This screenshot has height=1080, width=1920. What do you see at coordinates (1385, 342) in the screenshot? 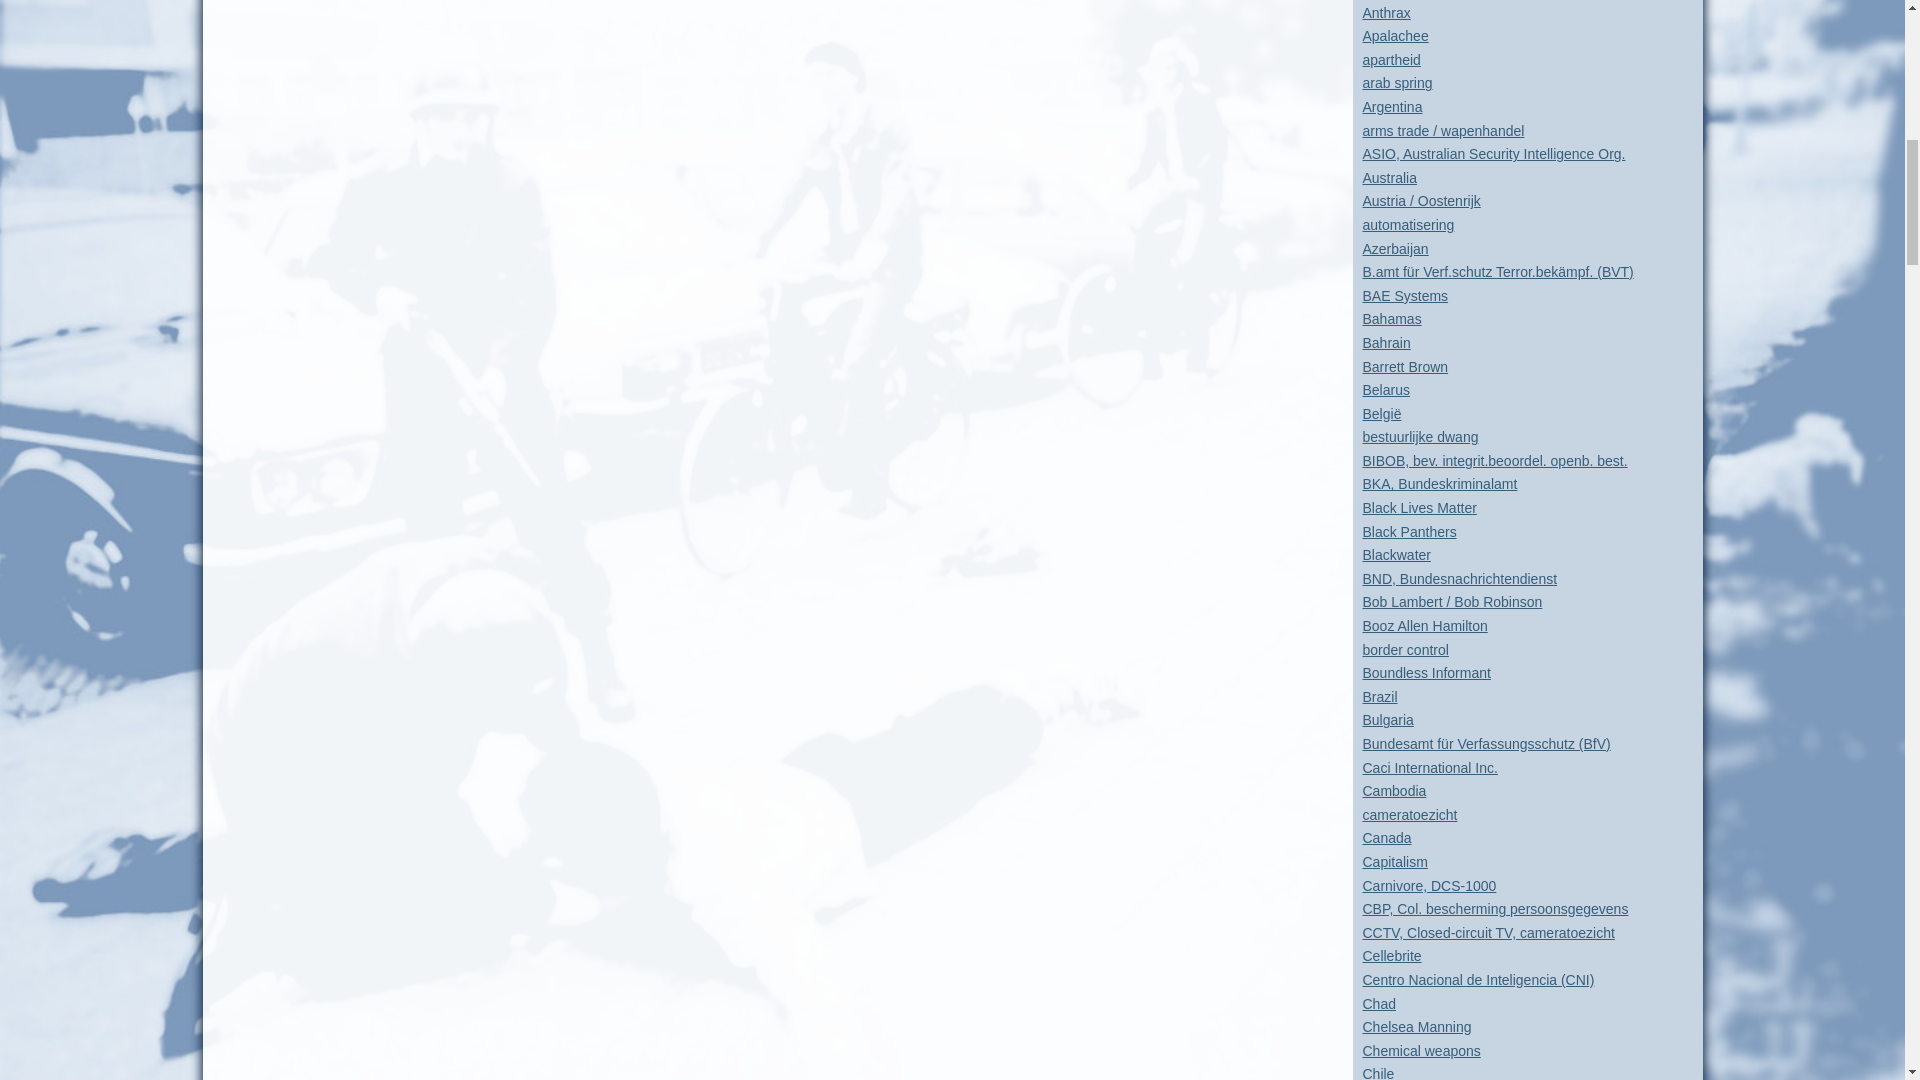
I see `Bahrain` at bounding box center [1385, 342].